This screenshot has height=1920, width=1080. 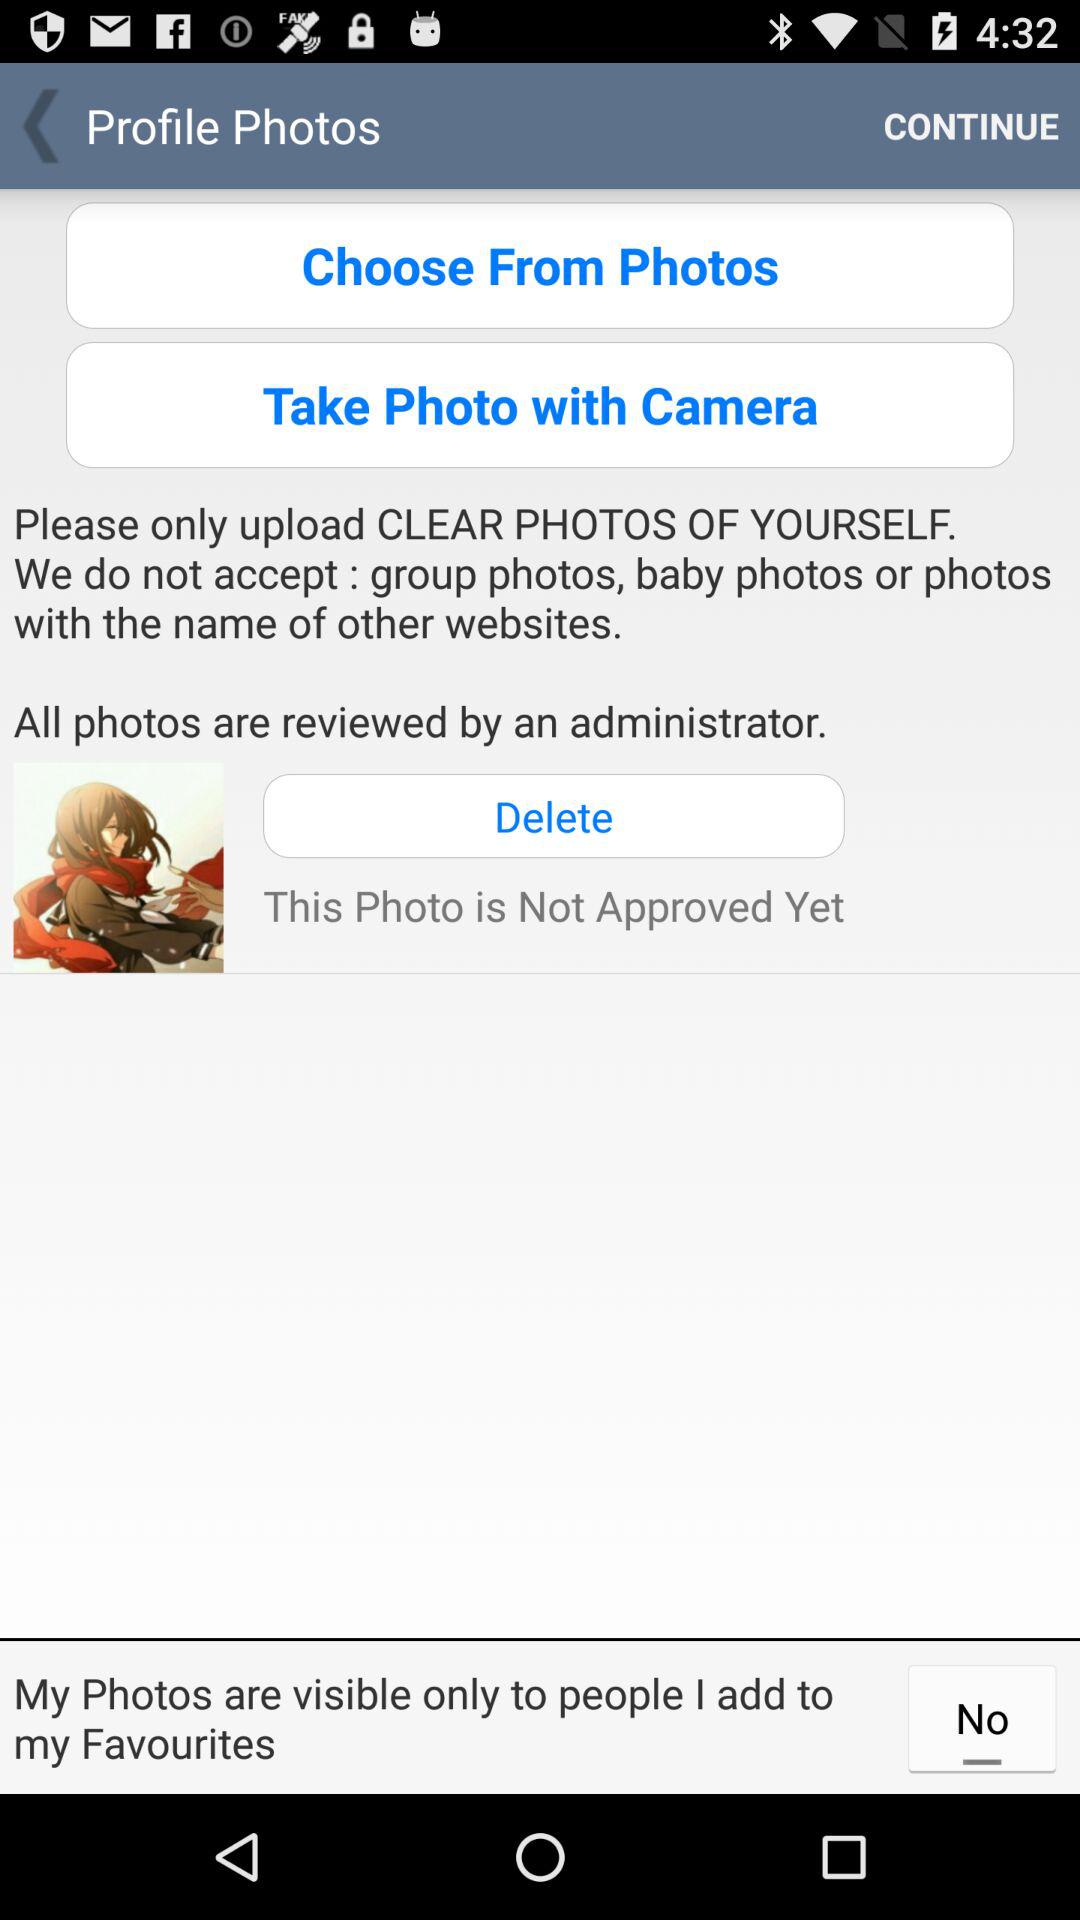 I want to click on launch icon above choose from photos button, so click(x=971, y=126).